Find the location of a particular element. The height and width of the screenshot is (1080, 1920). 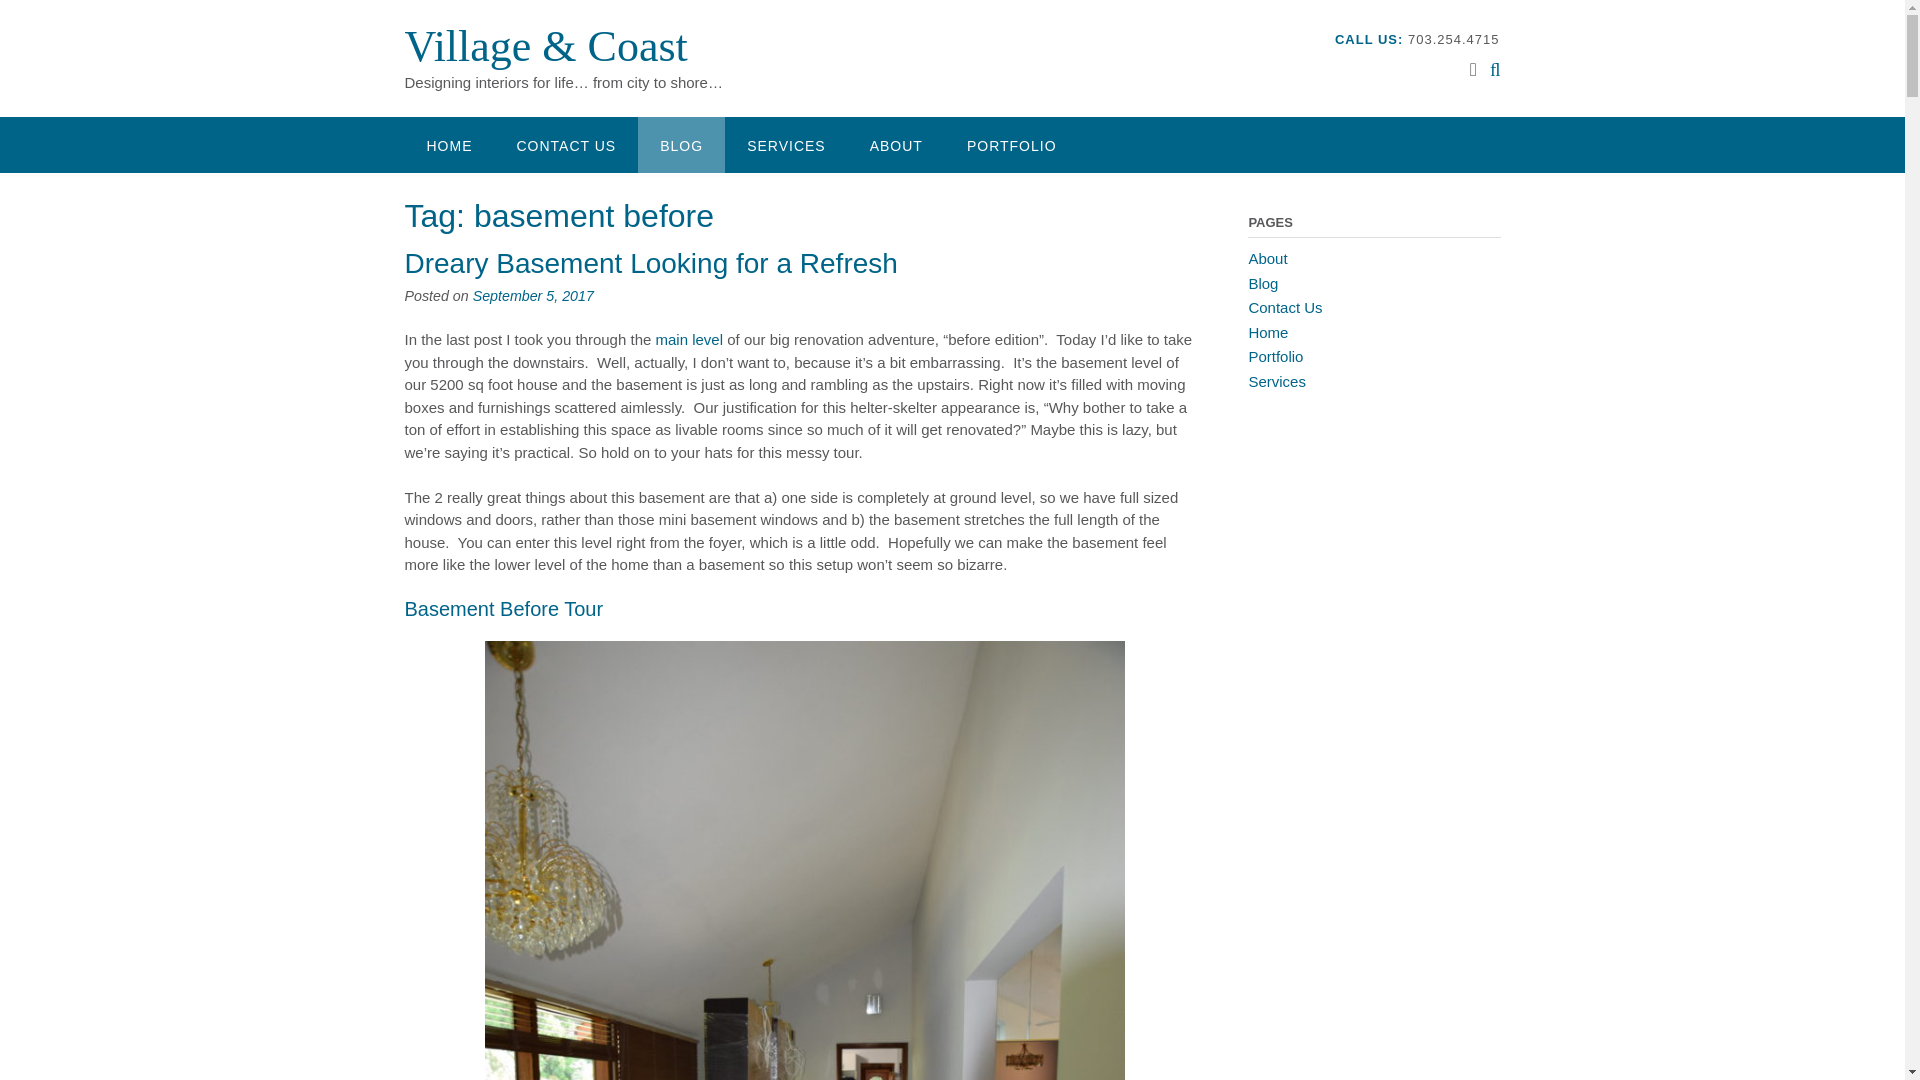

Home is located at coordinates (1268, 332).